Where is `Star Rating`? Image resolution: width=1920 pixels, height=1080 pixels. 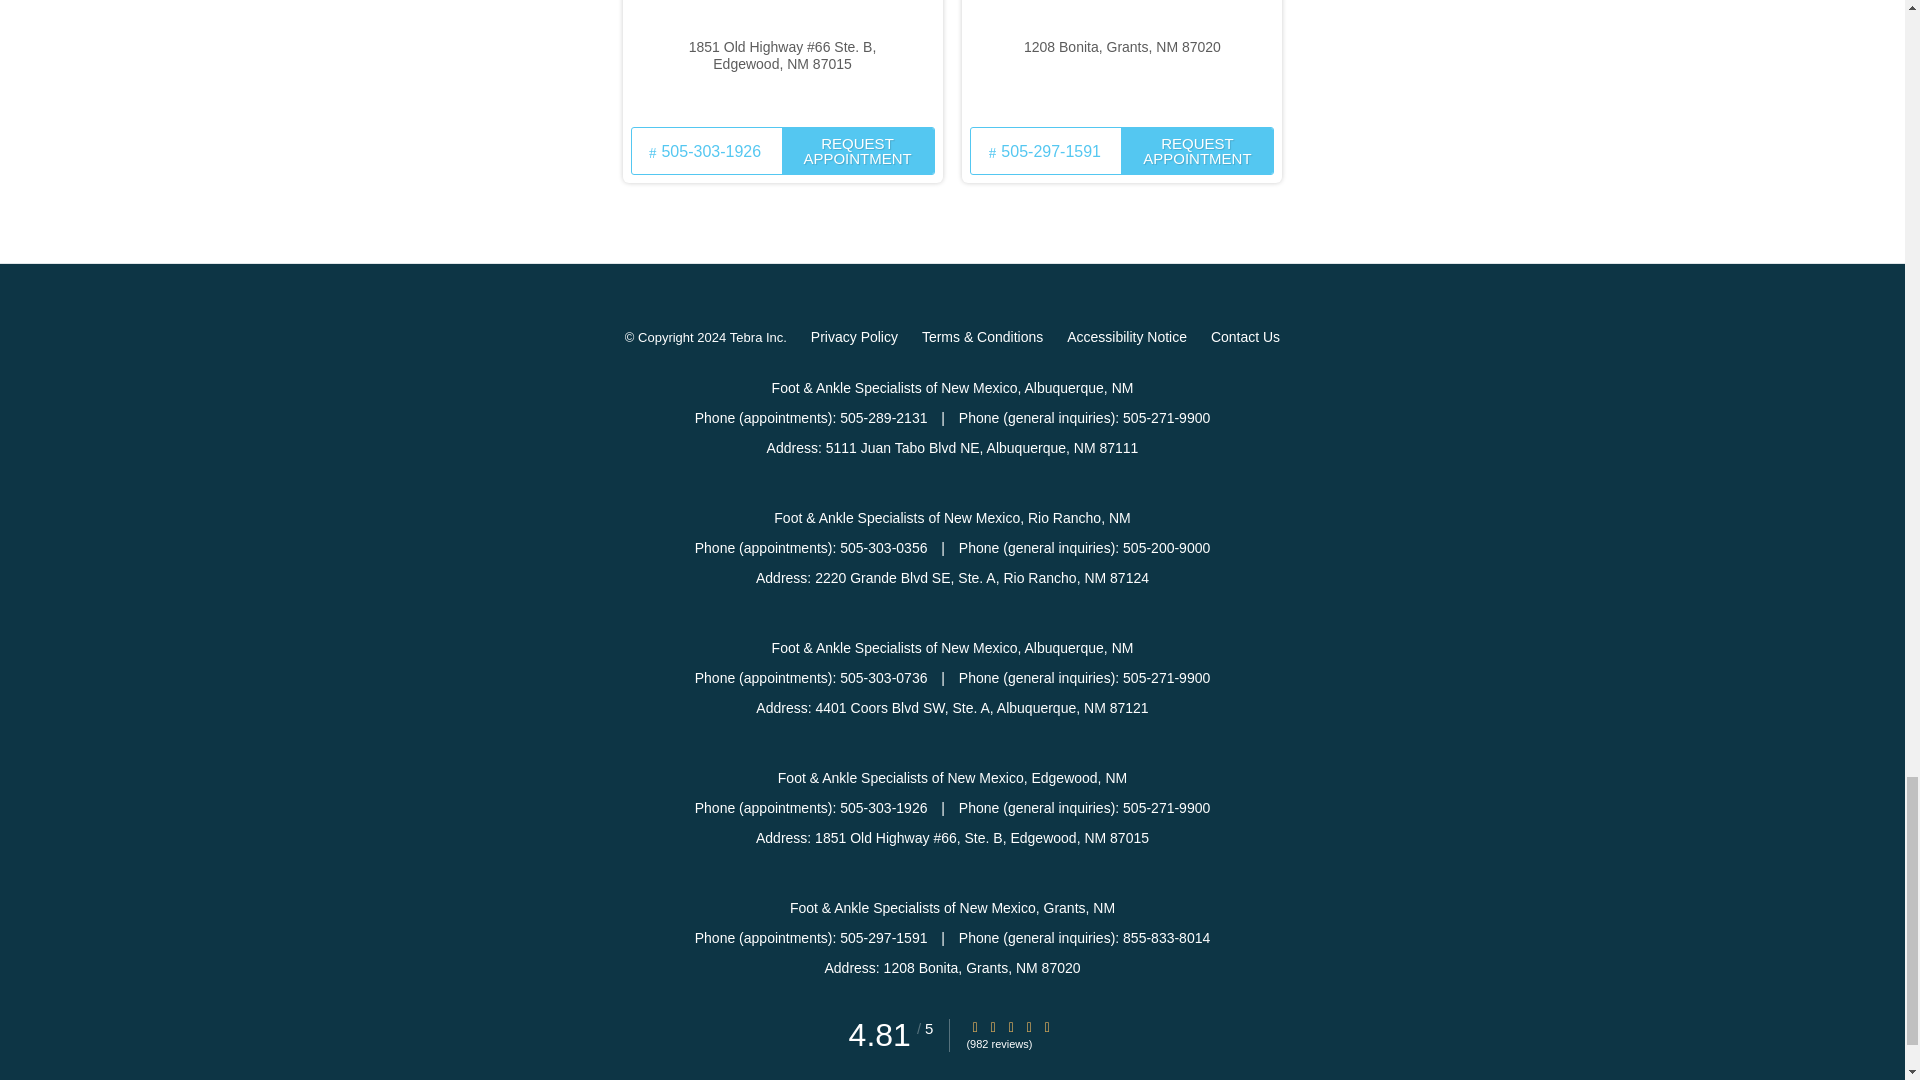 Star Rating is located at coordinates (1028, 1026).